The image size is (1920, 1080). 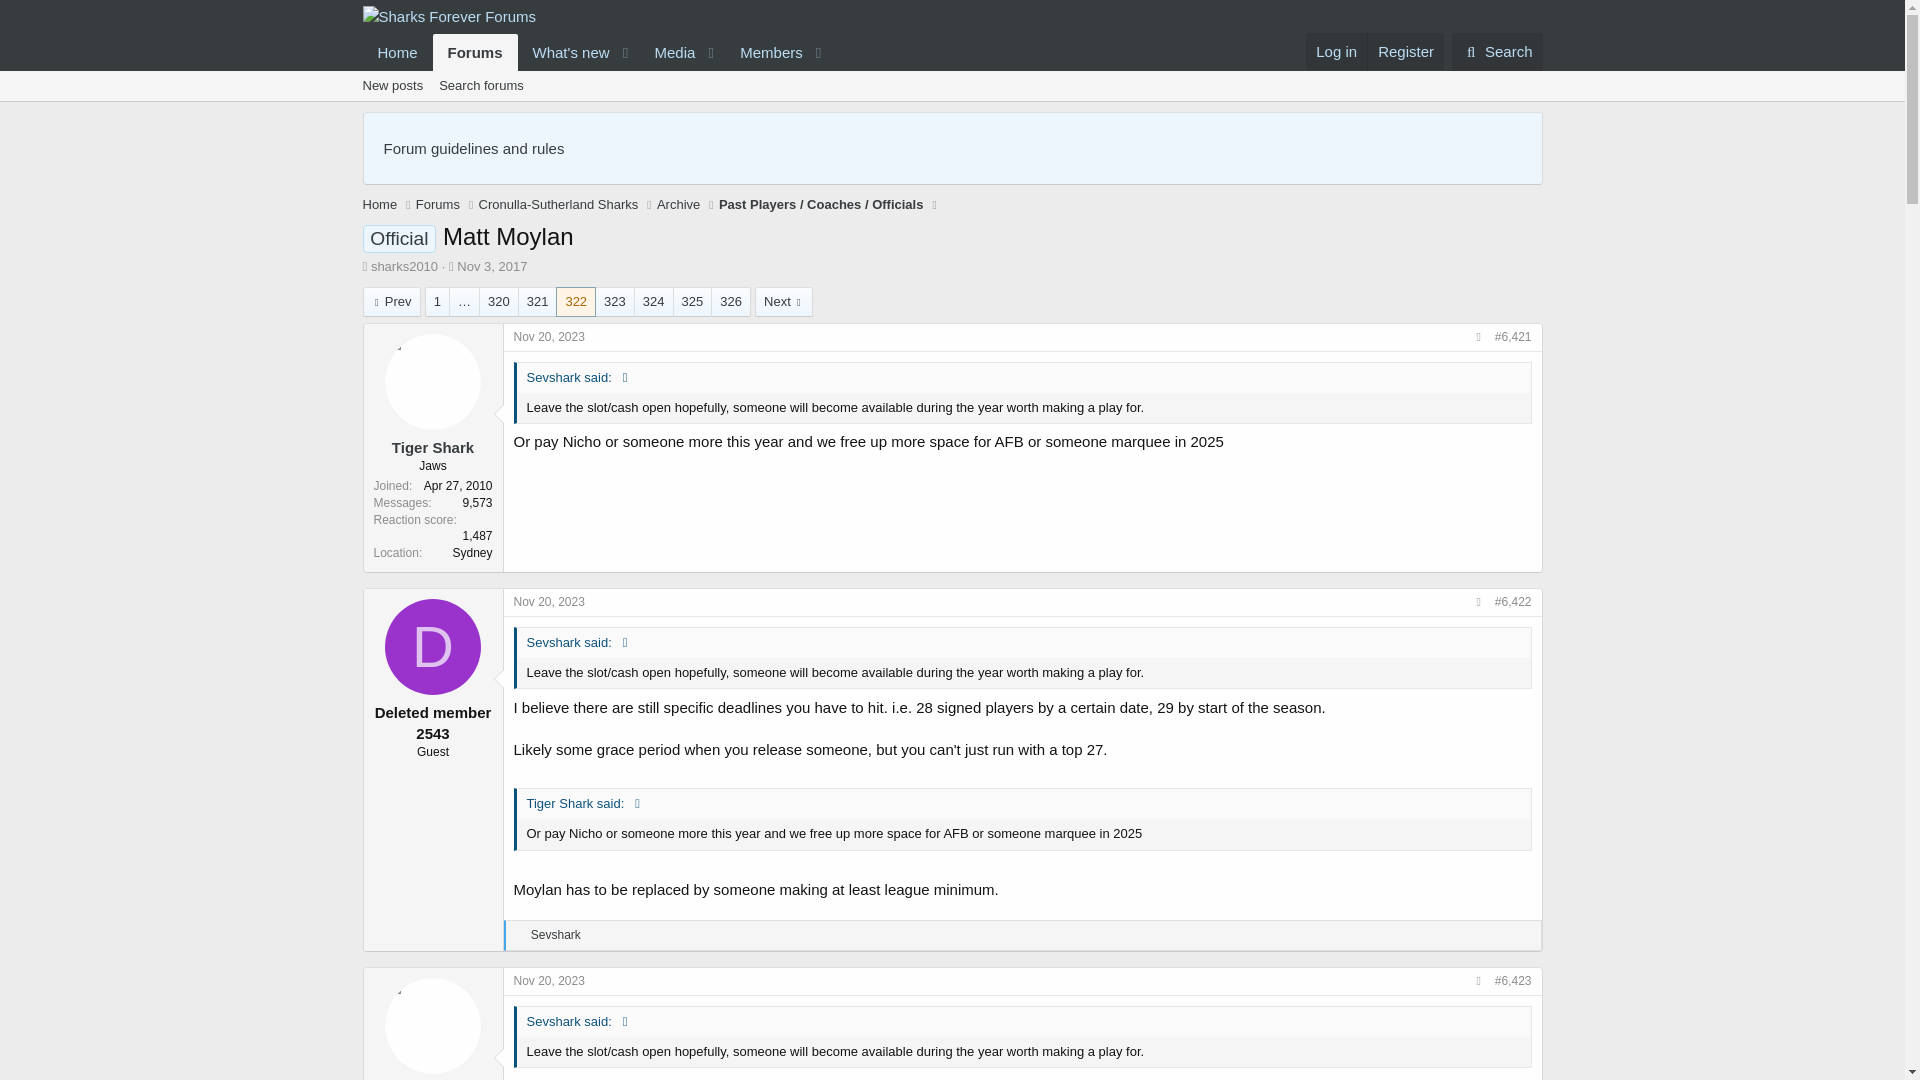 I want to click on Search, so click(x=392, y=86).